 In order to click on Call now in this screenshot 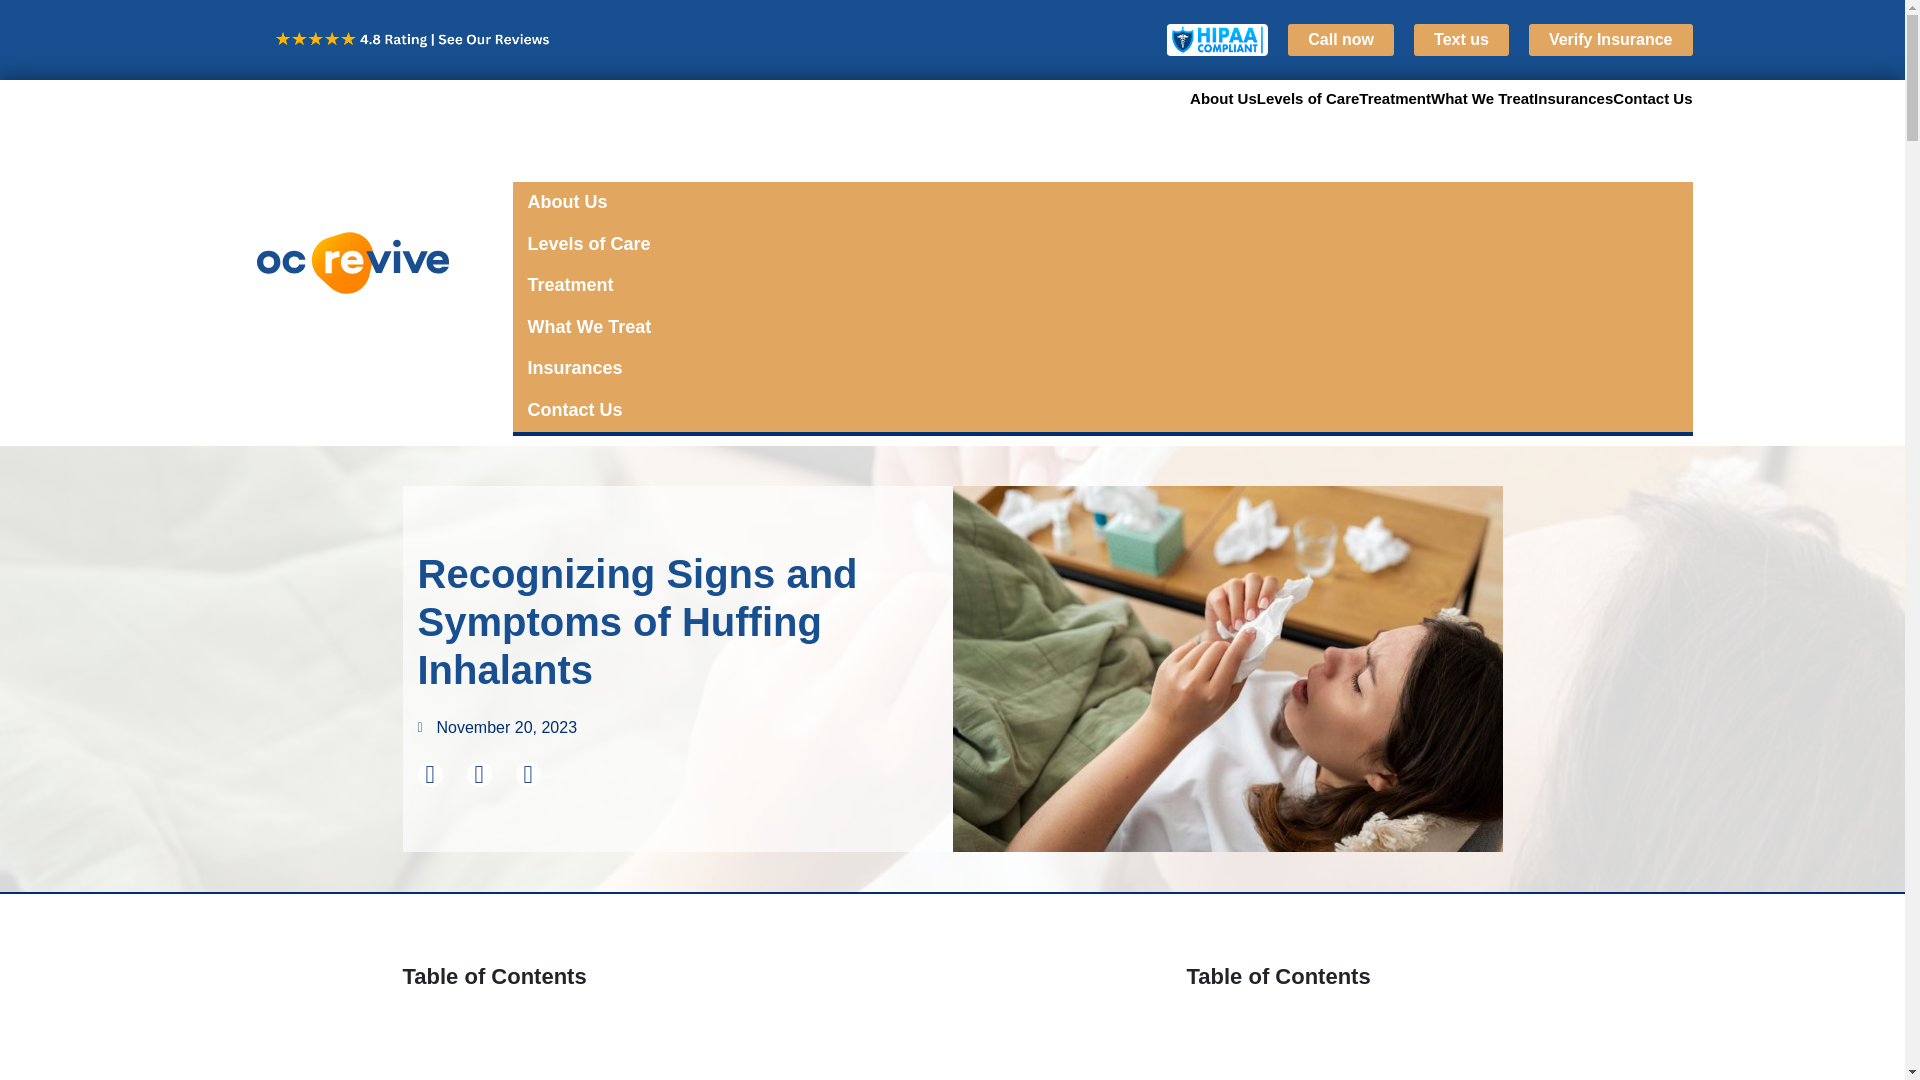, I will do `click(1340, 40)`.